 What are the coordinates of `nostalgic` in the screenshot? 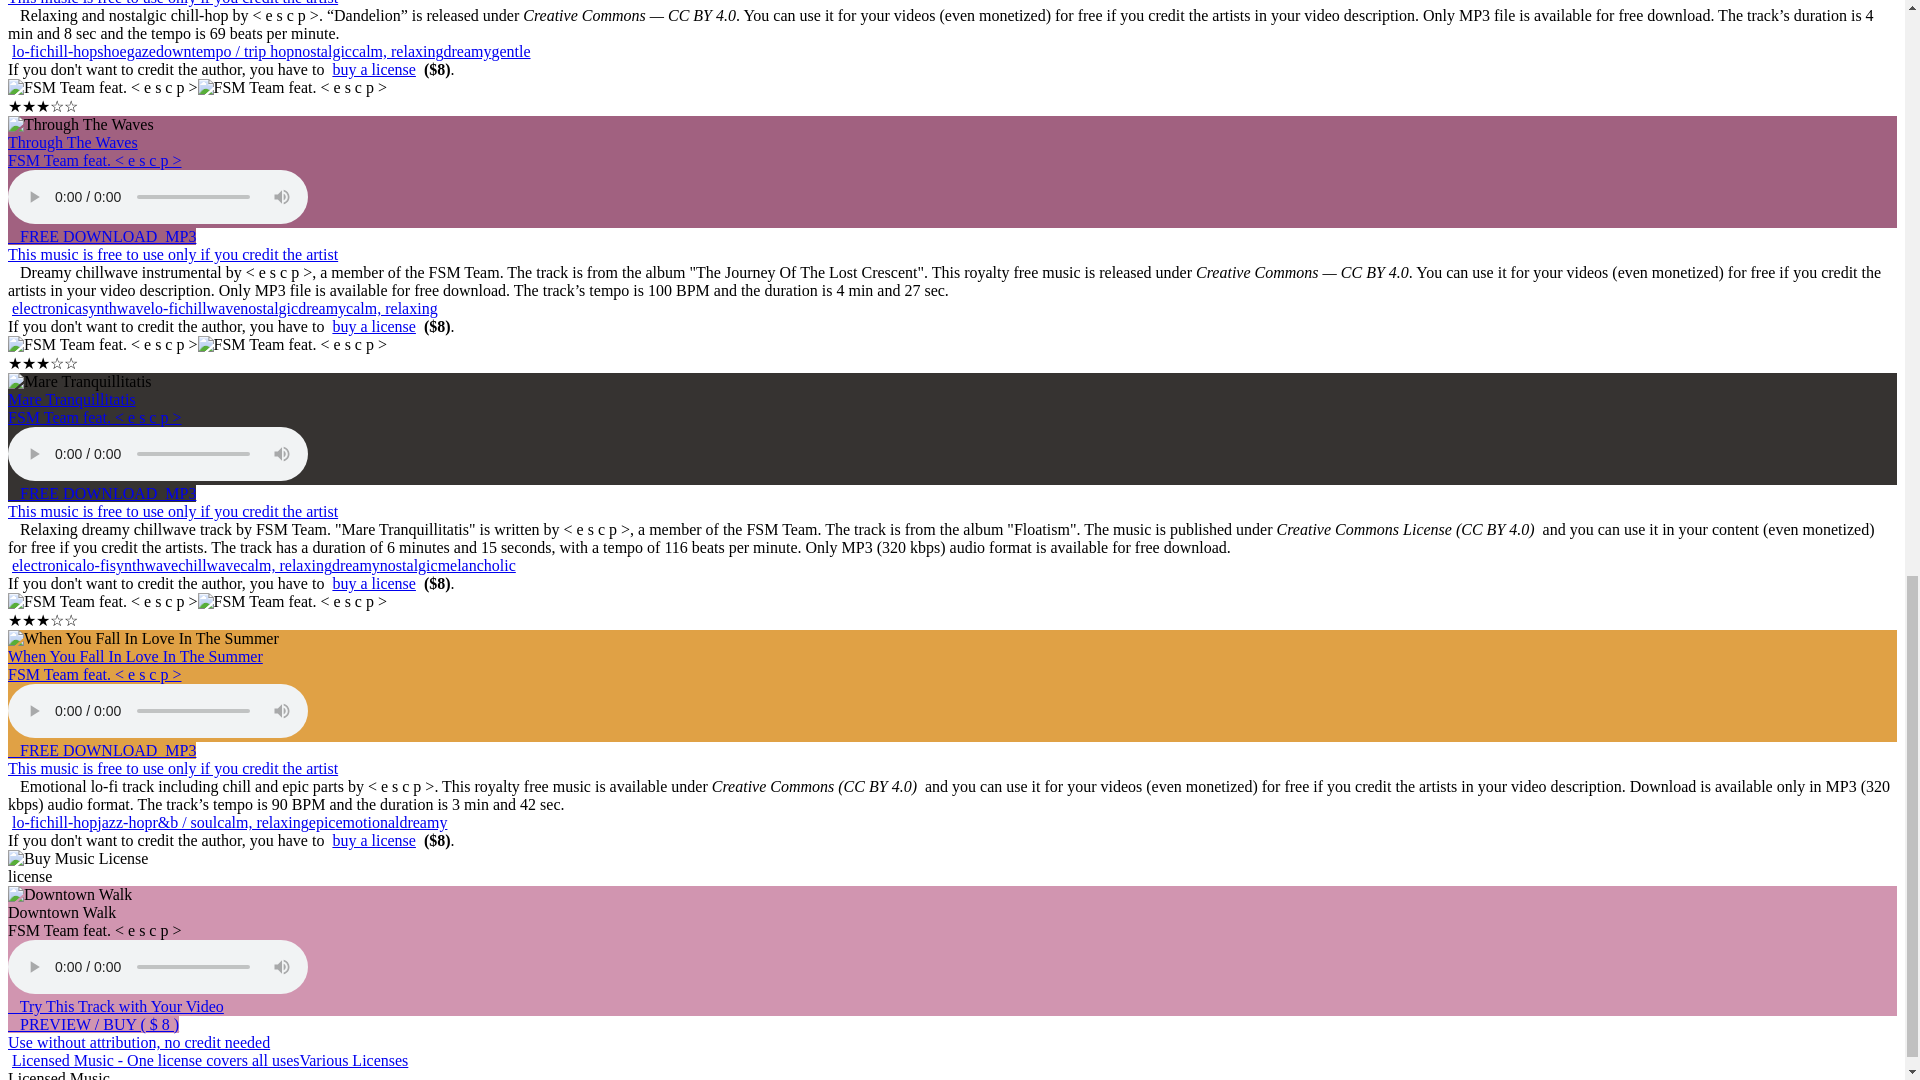 It's located at (322, 52).